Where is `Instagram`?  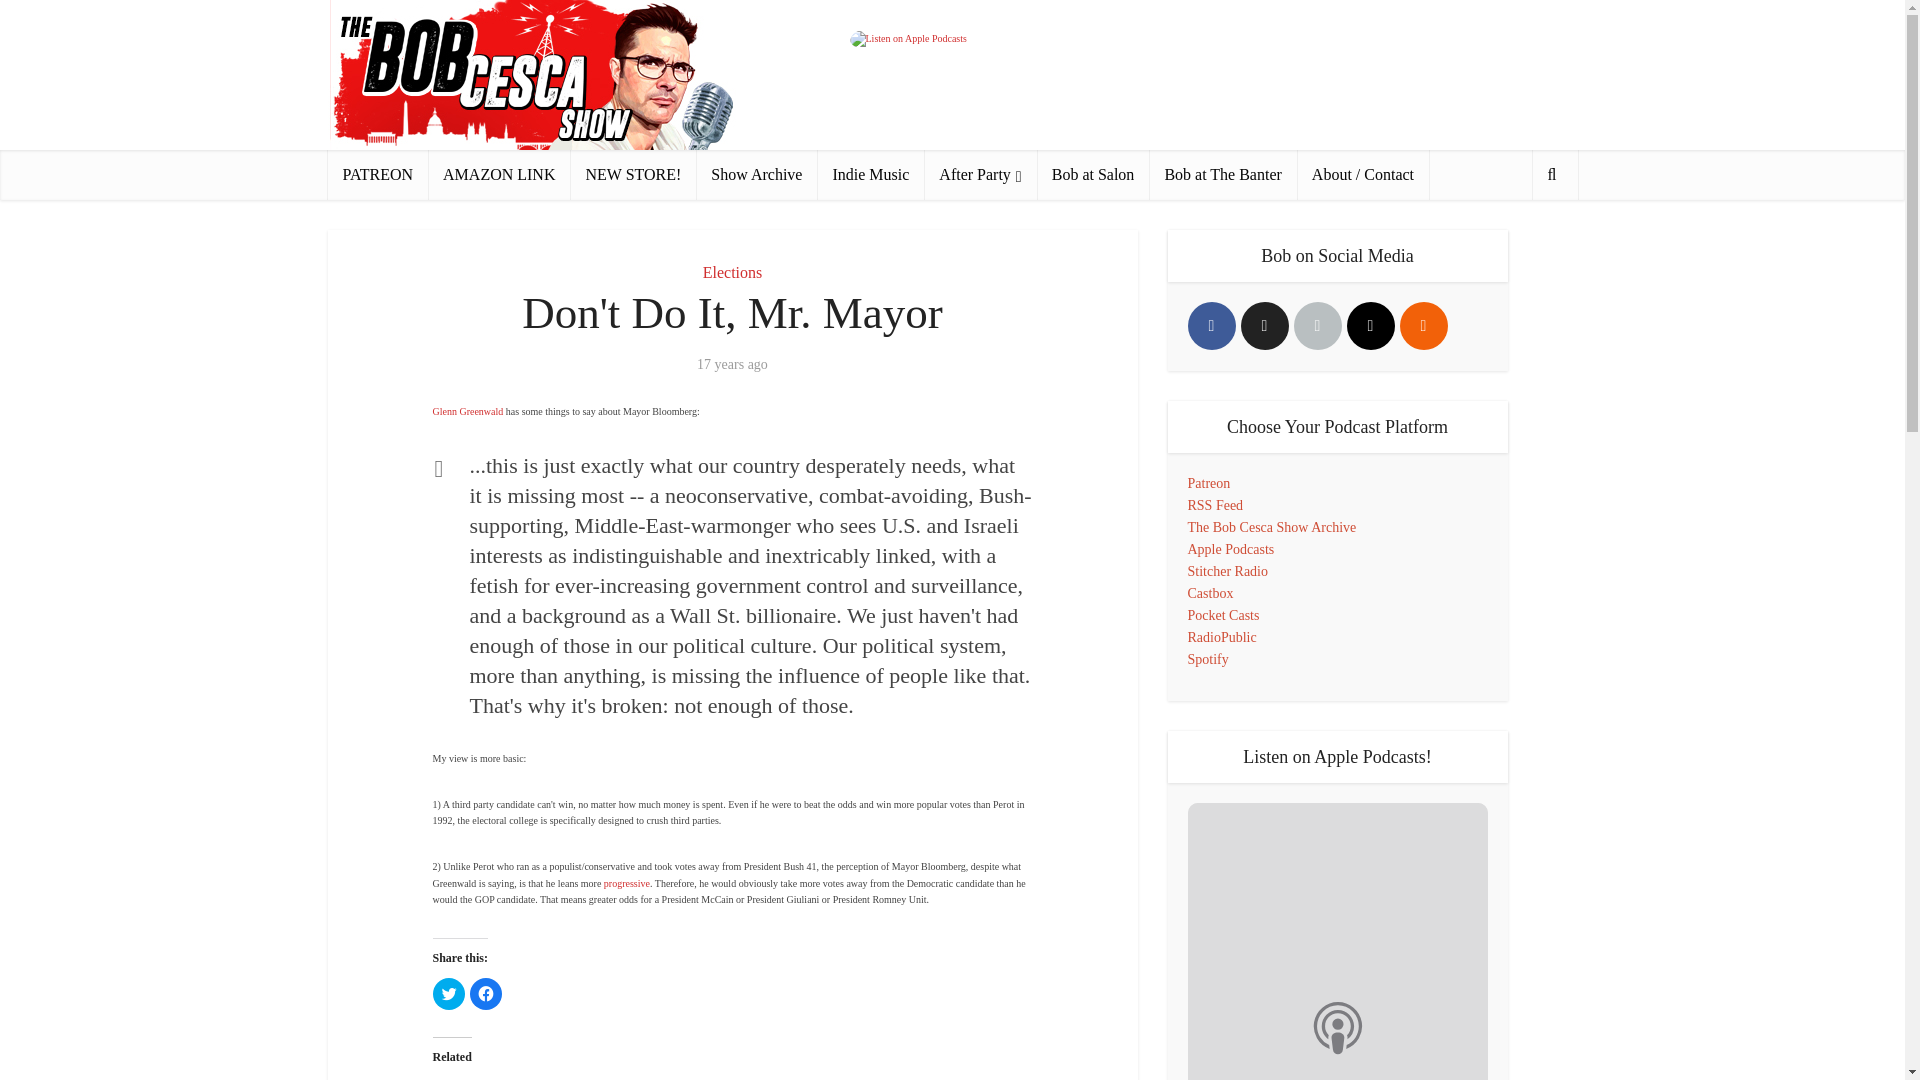
Instagram is located at coordinates (1369, 326).